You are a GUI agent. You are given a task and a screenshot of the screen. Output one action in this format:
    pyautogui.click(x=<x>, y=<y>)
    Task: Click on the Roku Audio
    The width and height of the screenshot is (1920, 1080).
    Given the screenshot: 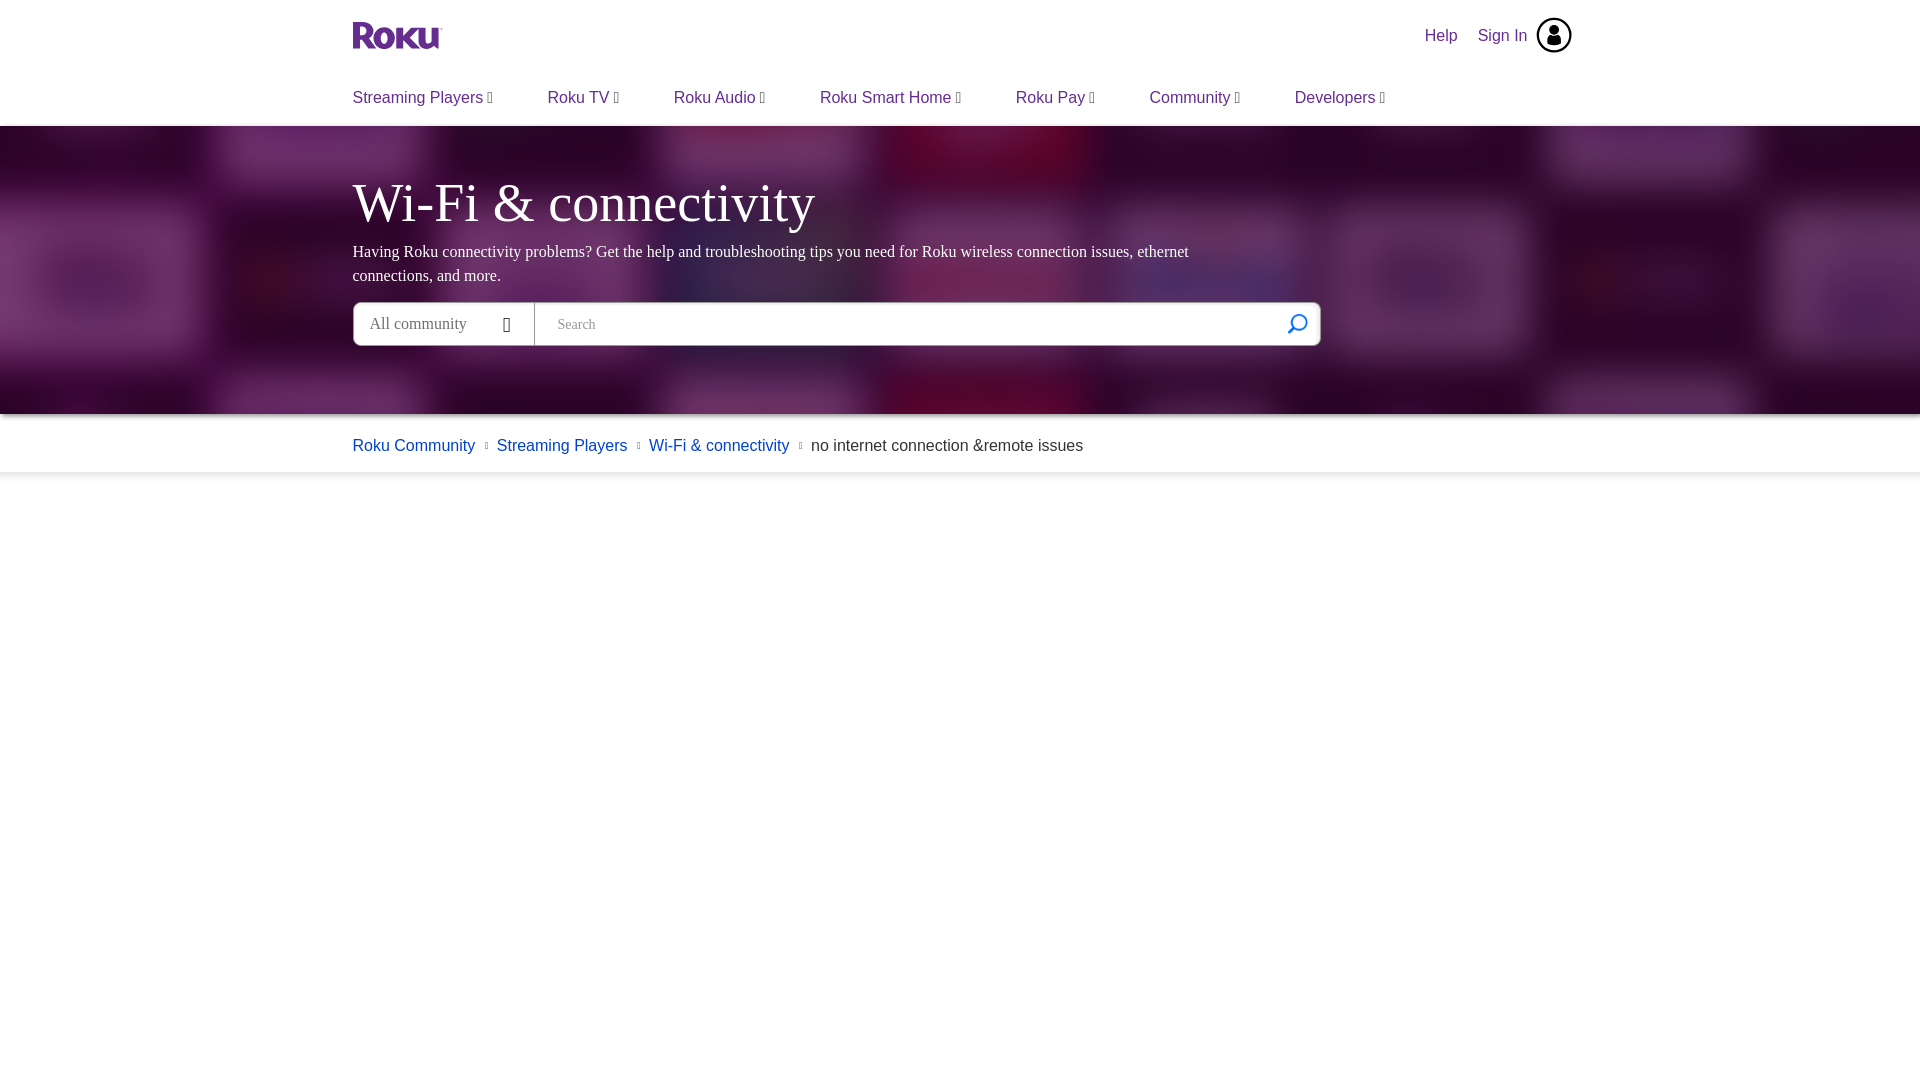 What is the action you would take?
    pyautogui.click(x=720, y=97)
    